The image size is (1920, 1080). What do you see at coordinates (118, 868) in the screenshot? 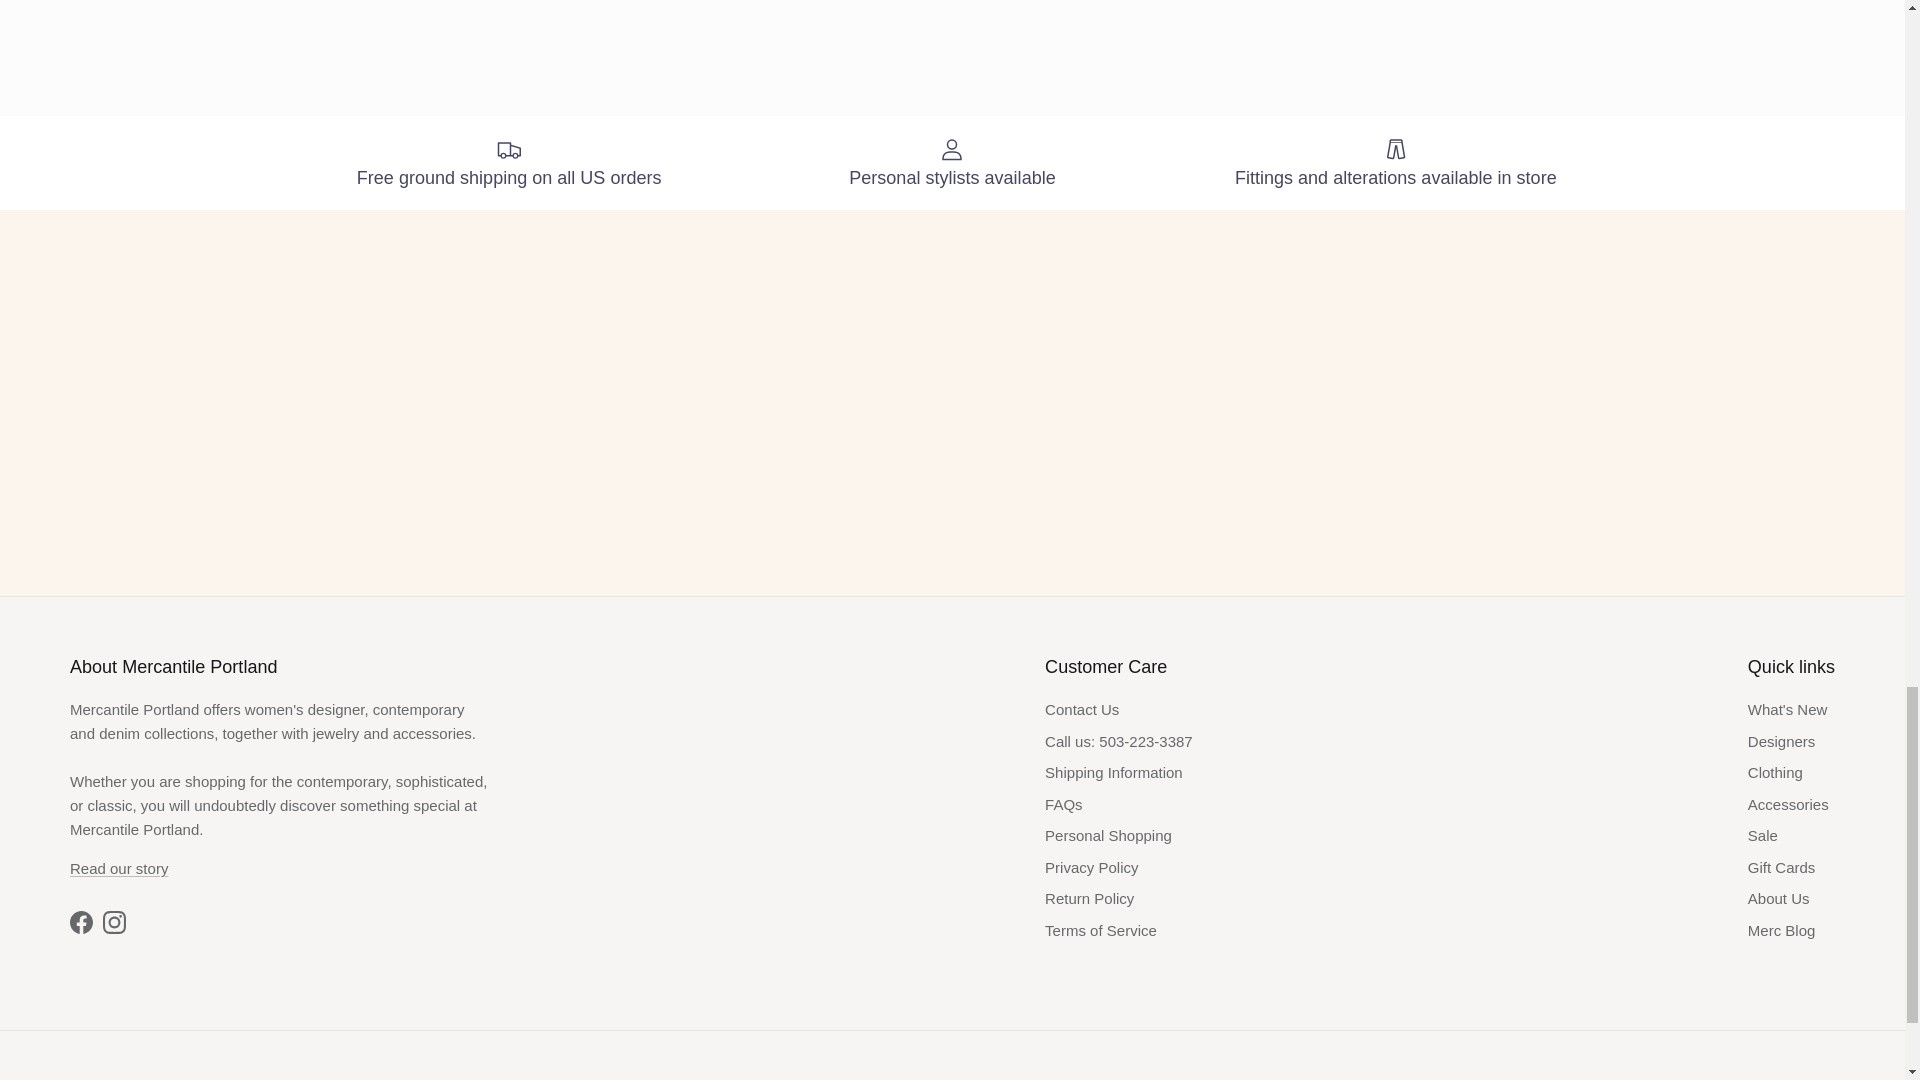
I see `ABOUT US` at bounding box center [118, 868].